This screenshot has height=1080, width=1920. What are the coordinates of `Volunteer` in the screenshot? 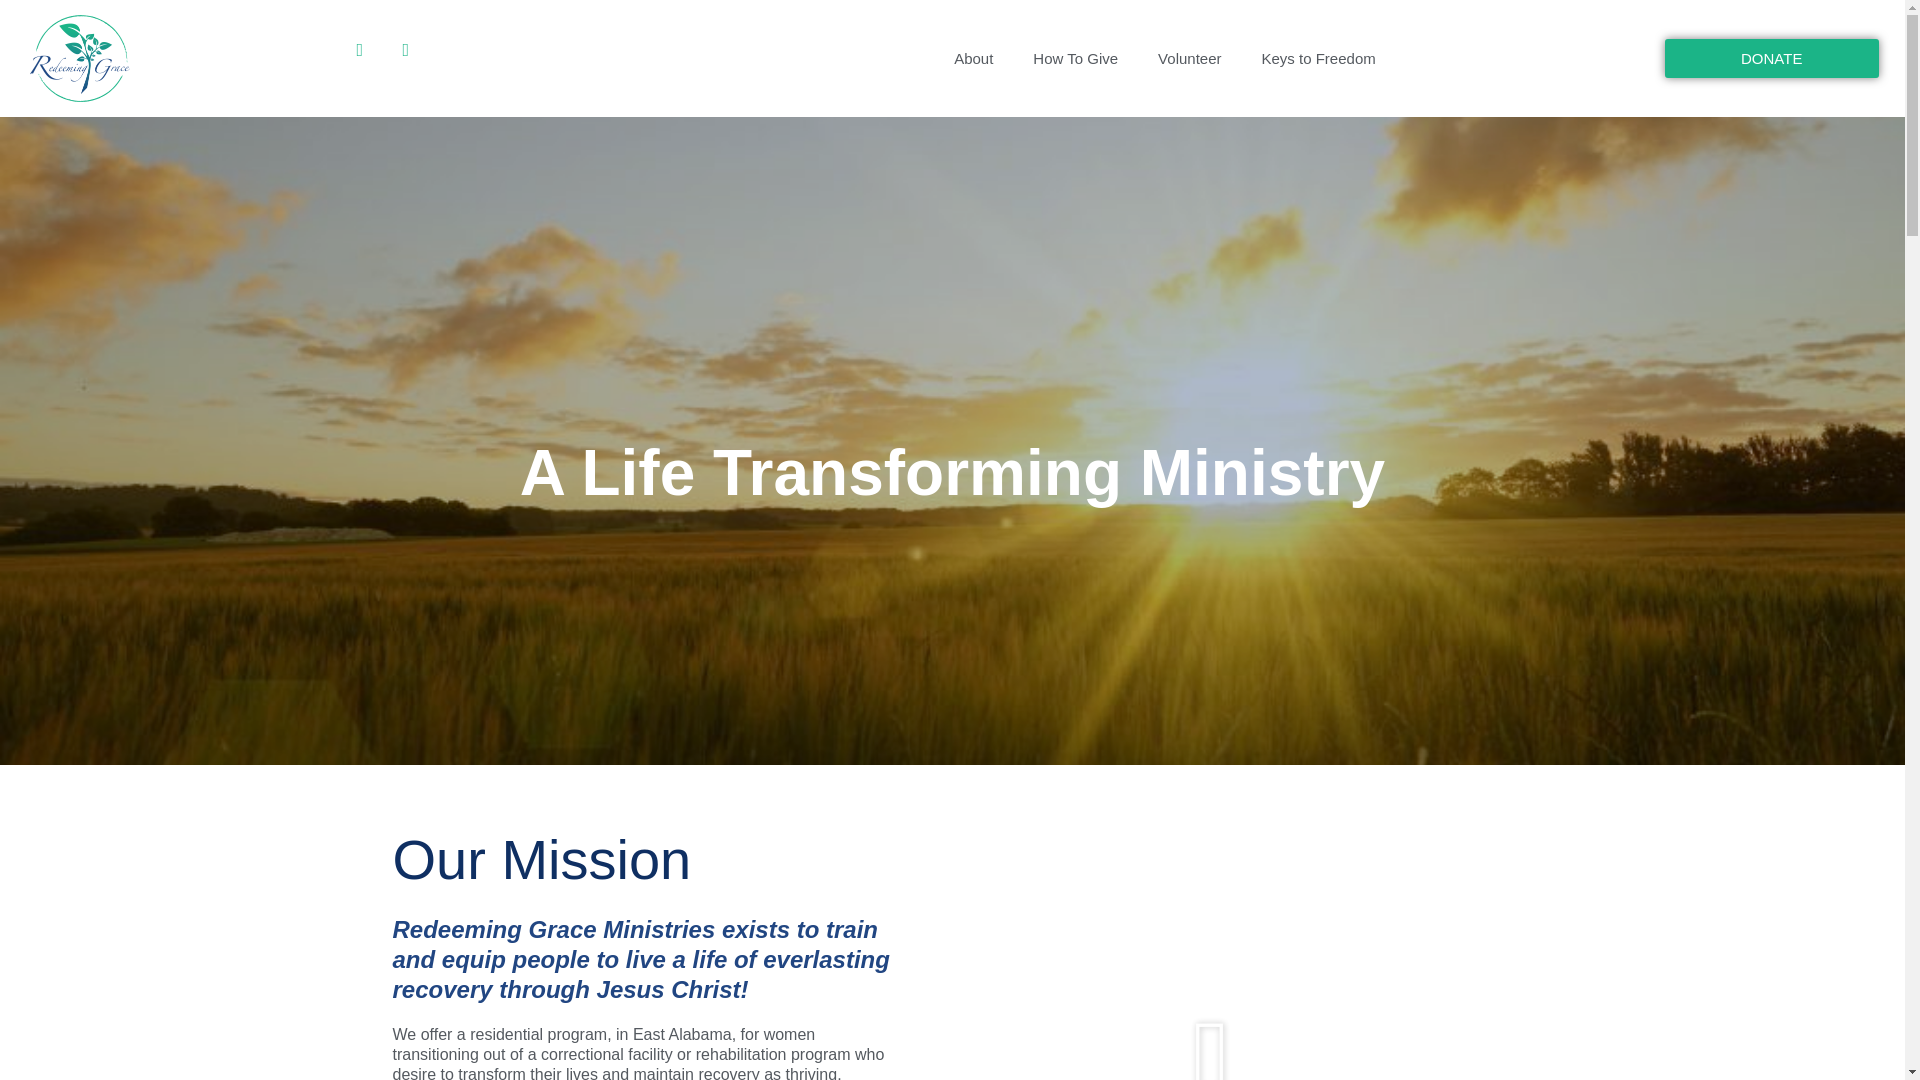 It's located at (1189, 58).